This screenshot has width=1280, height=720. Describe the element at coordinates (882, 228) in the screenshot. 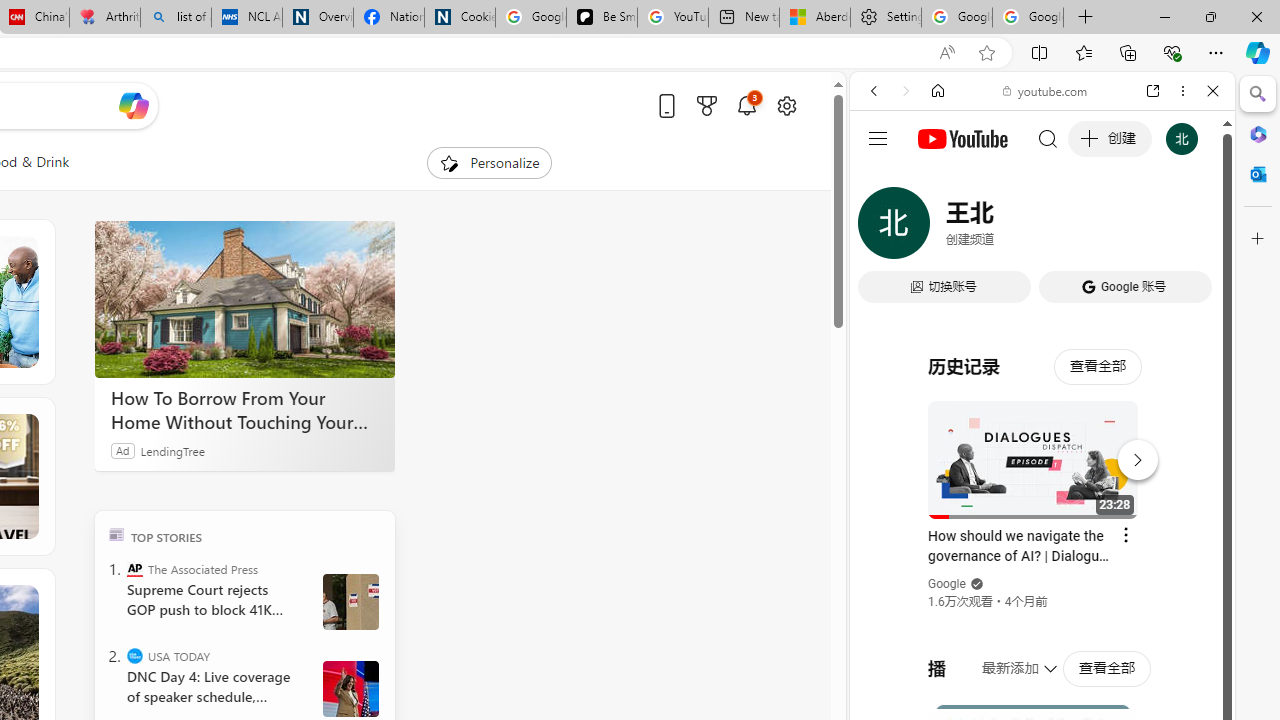

I see `Search Filter, WEB` at that location.